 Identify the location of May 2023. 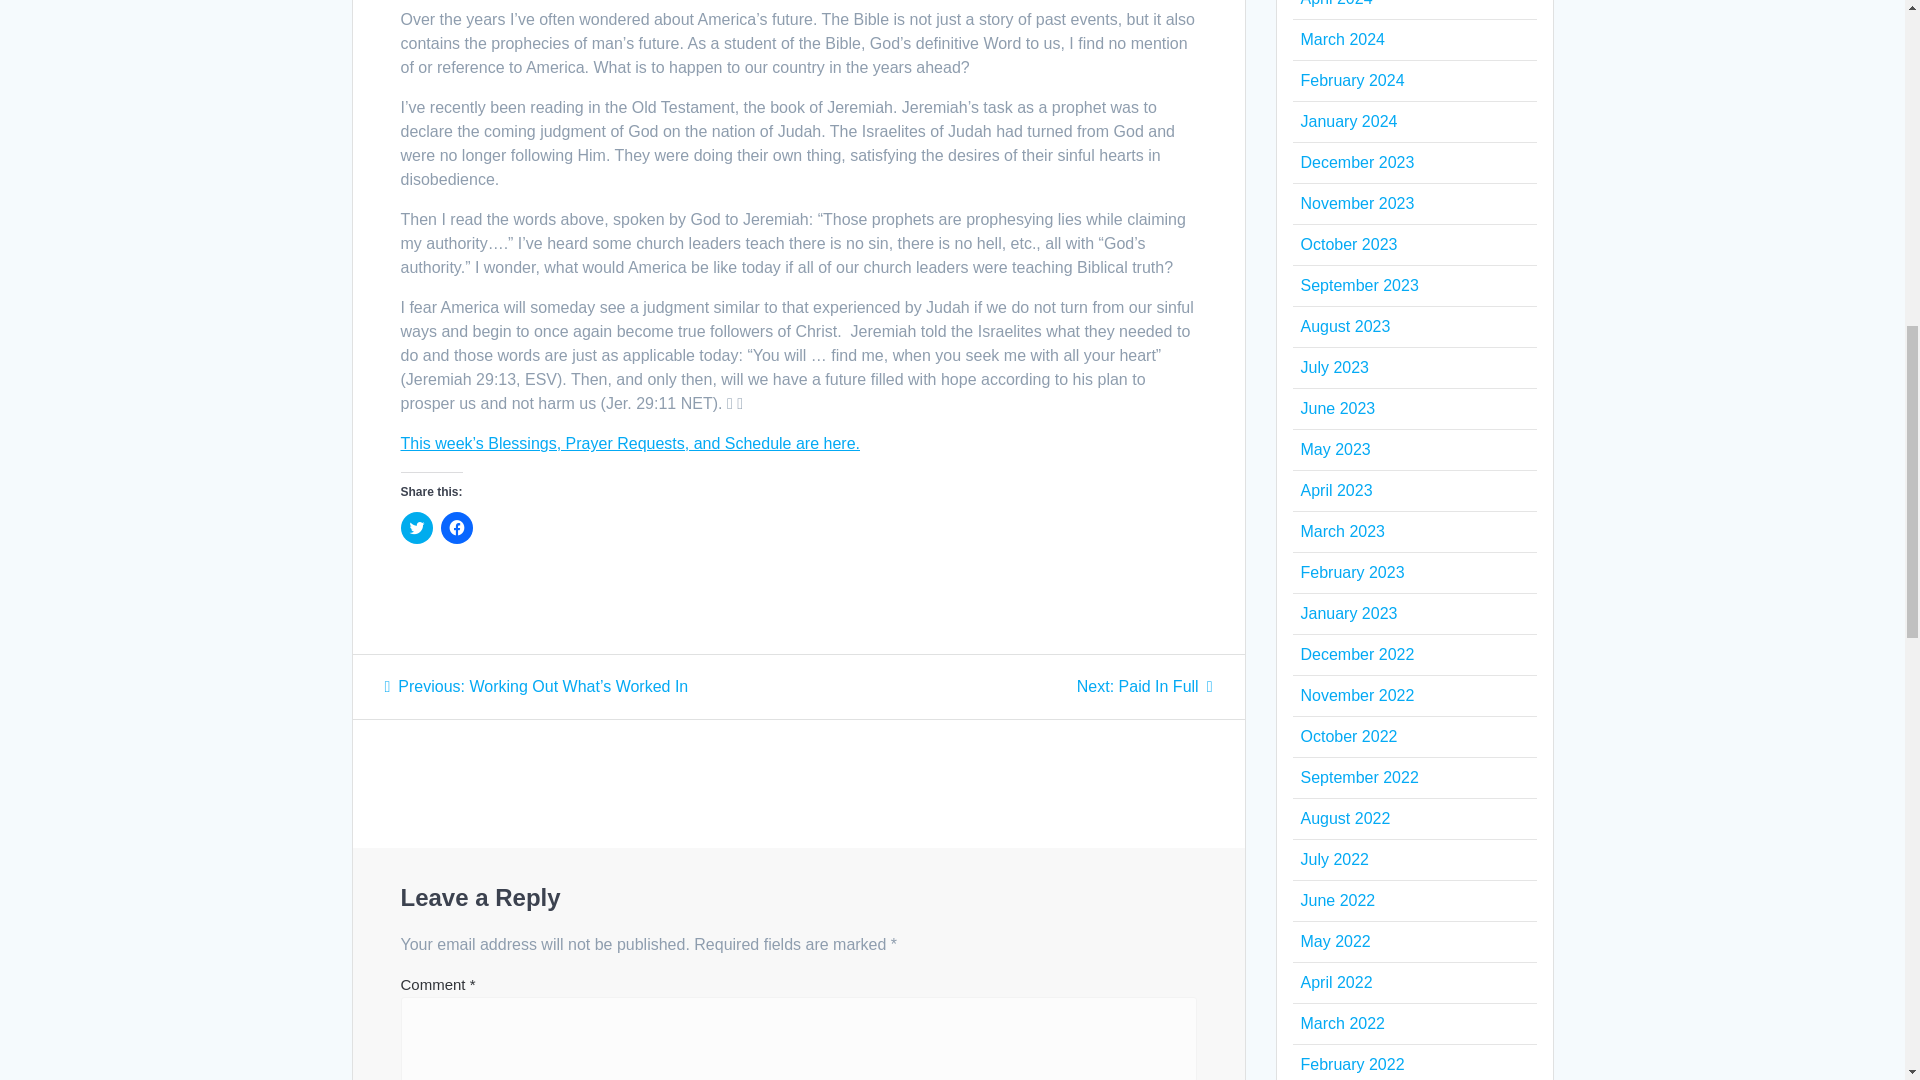
(1334, 448).